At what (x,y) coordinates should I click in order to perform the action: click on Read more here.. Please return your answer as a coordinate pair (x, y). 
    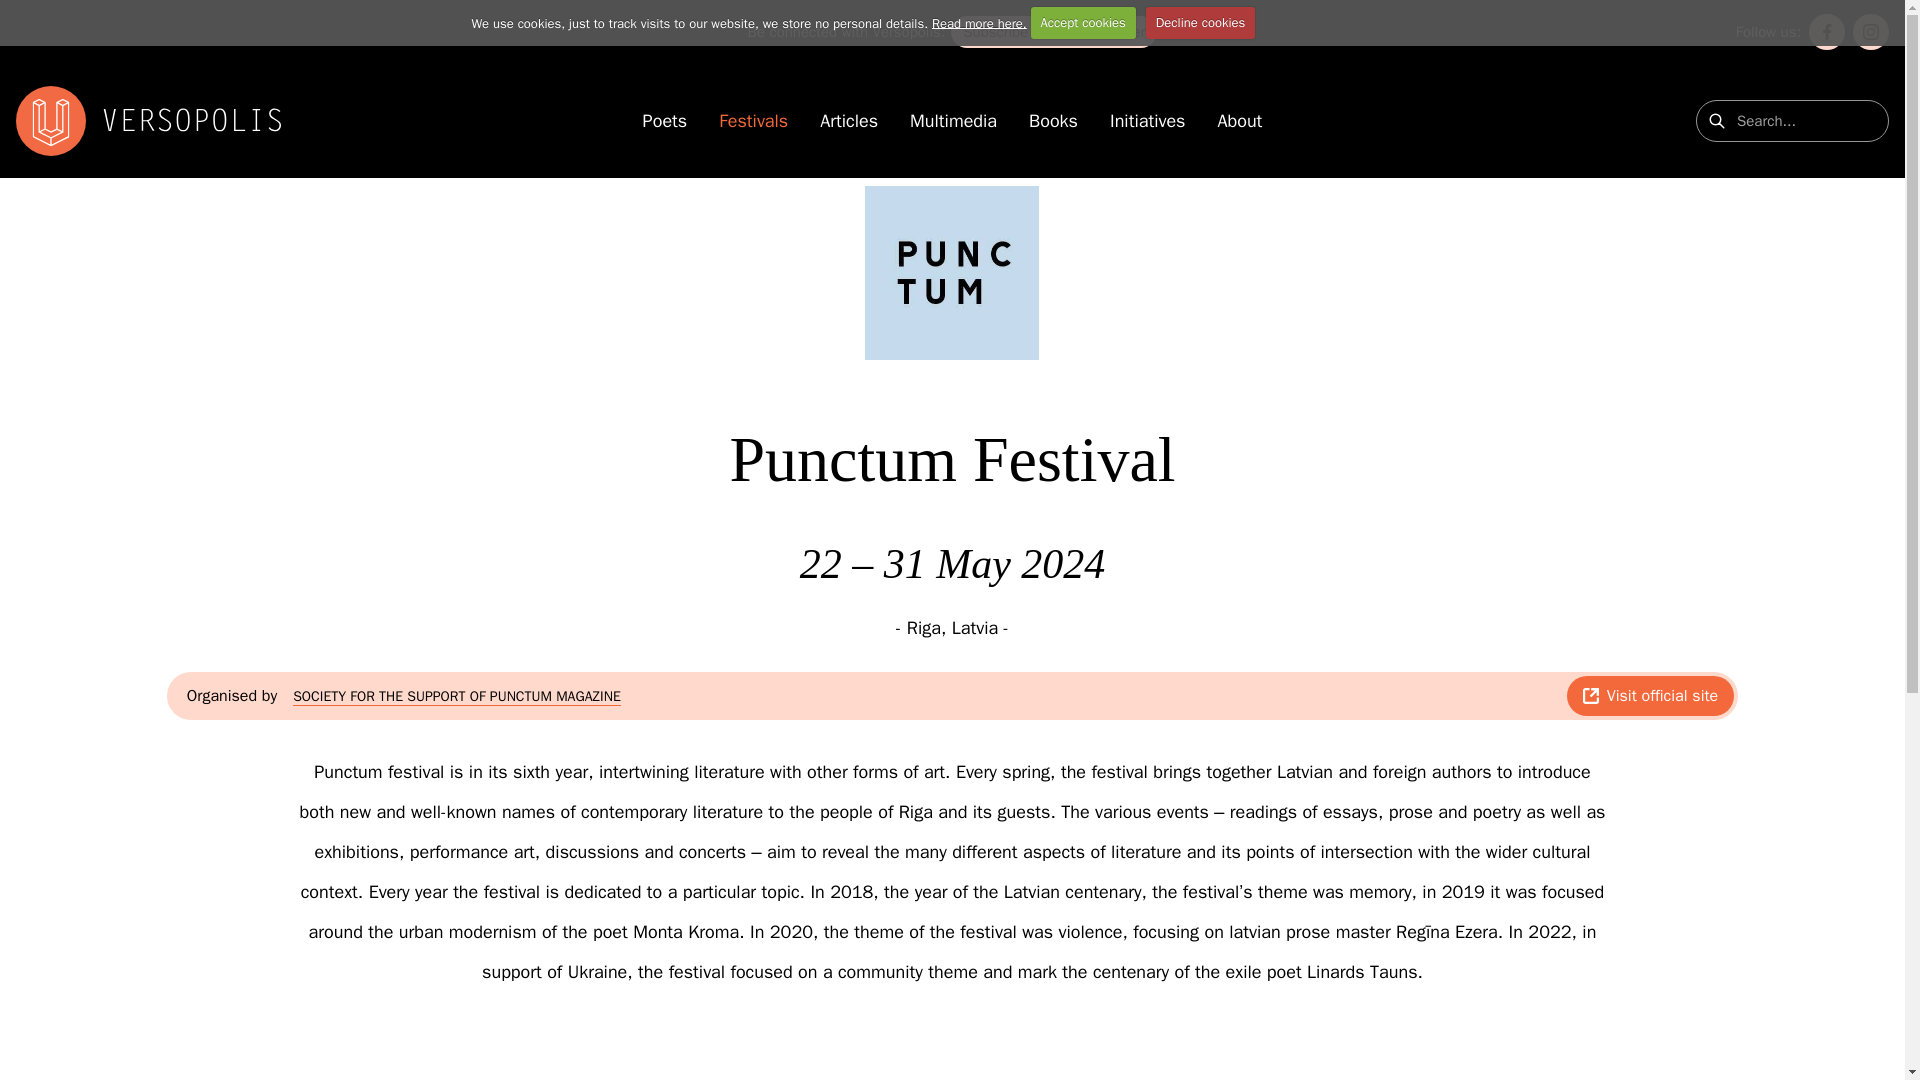
    Looking at the image, I should click on (979, 22).